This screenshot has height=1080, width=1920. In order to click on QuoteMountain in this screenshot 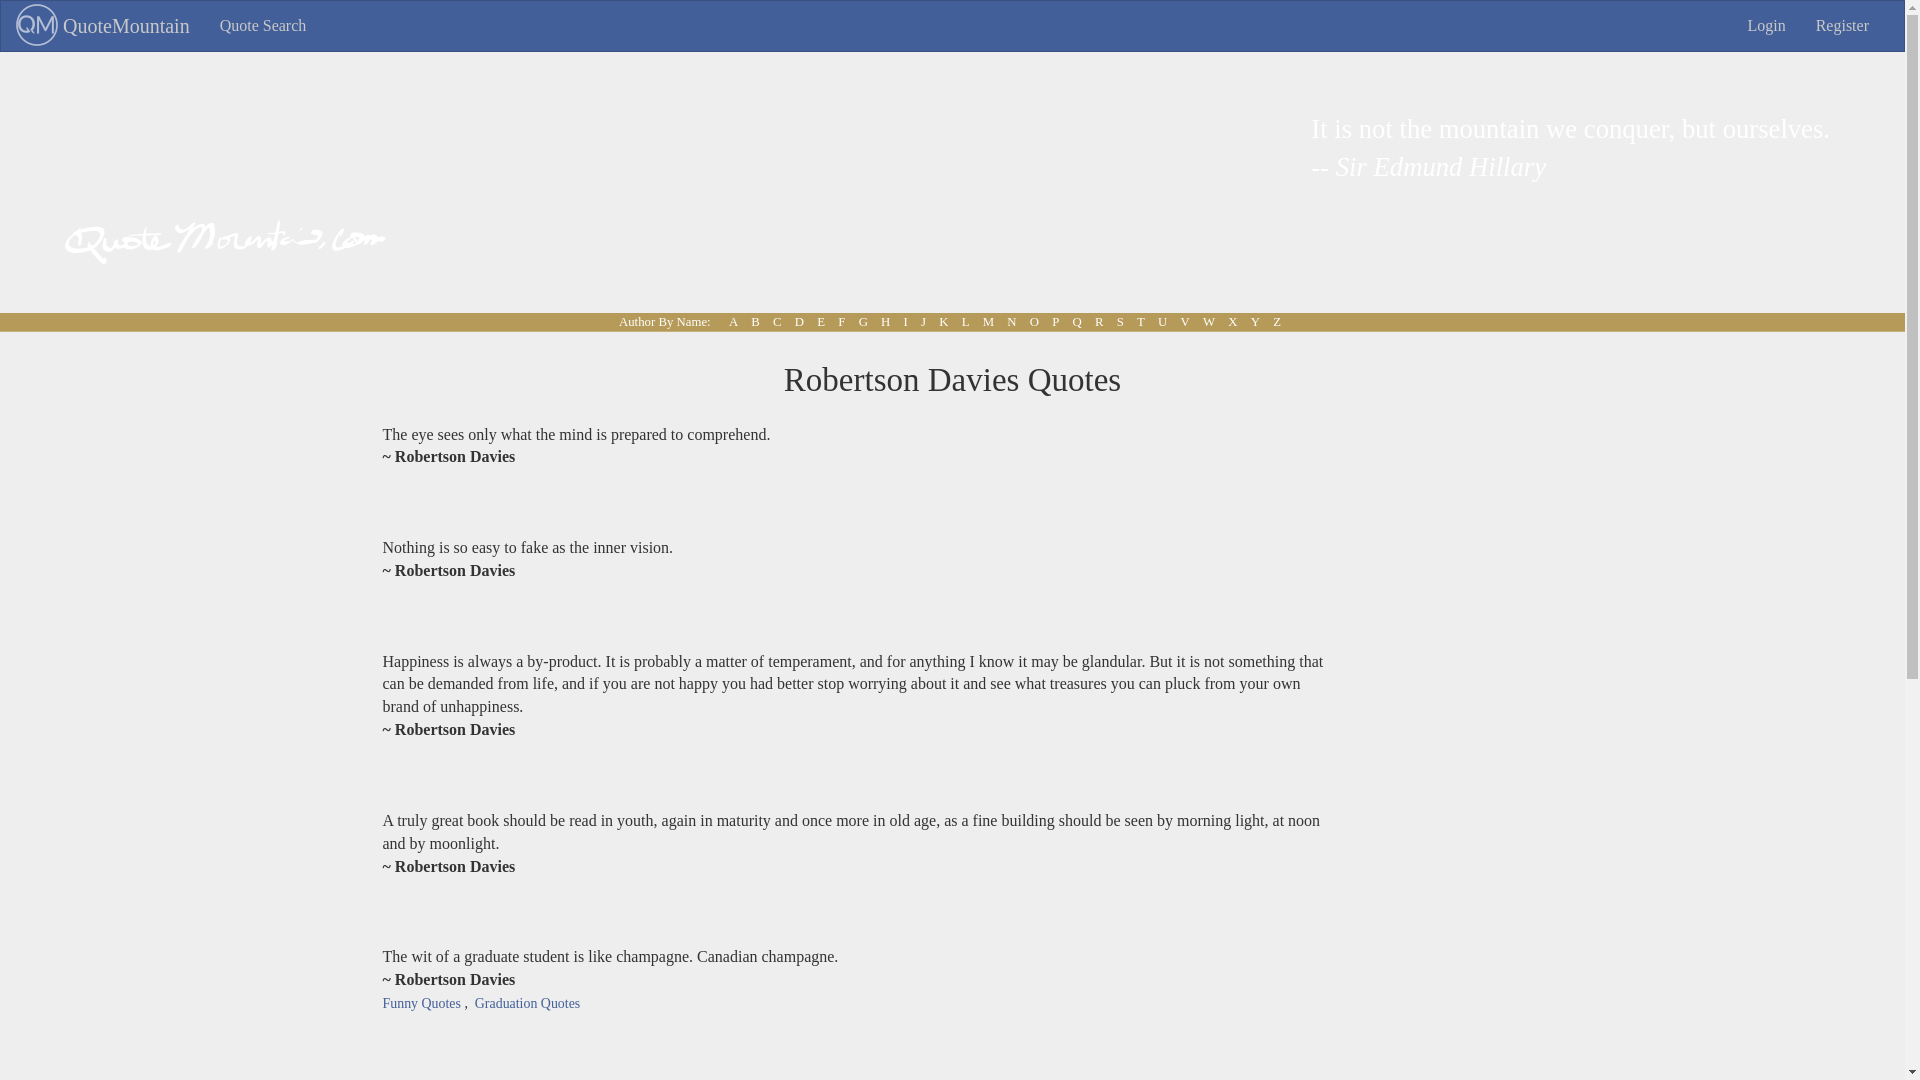, I will do `click(103, 26)`.